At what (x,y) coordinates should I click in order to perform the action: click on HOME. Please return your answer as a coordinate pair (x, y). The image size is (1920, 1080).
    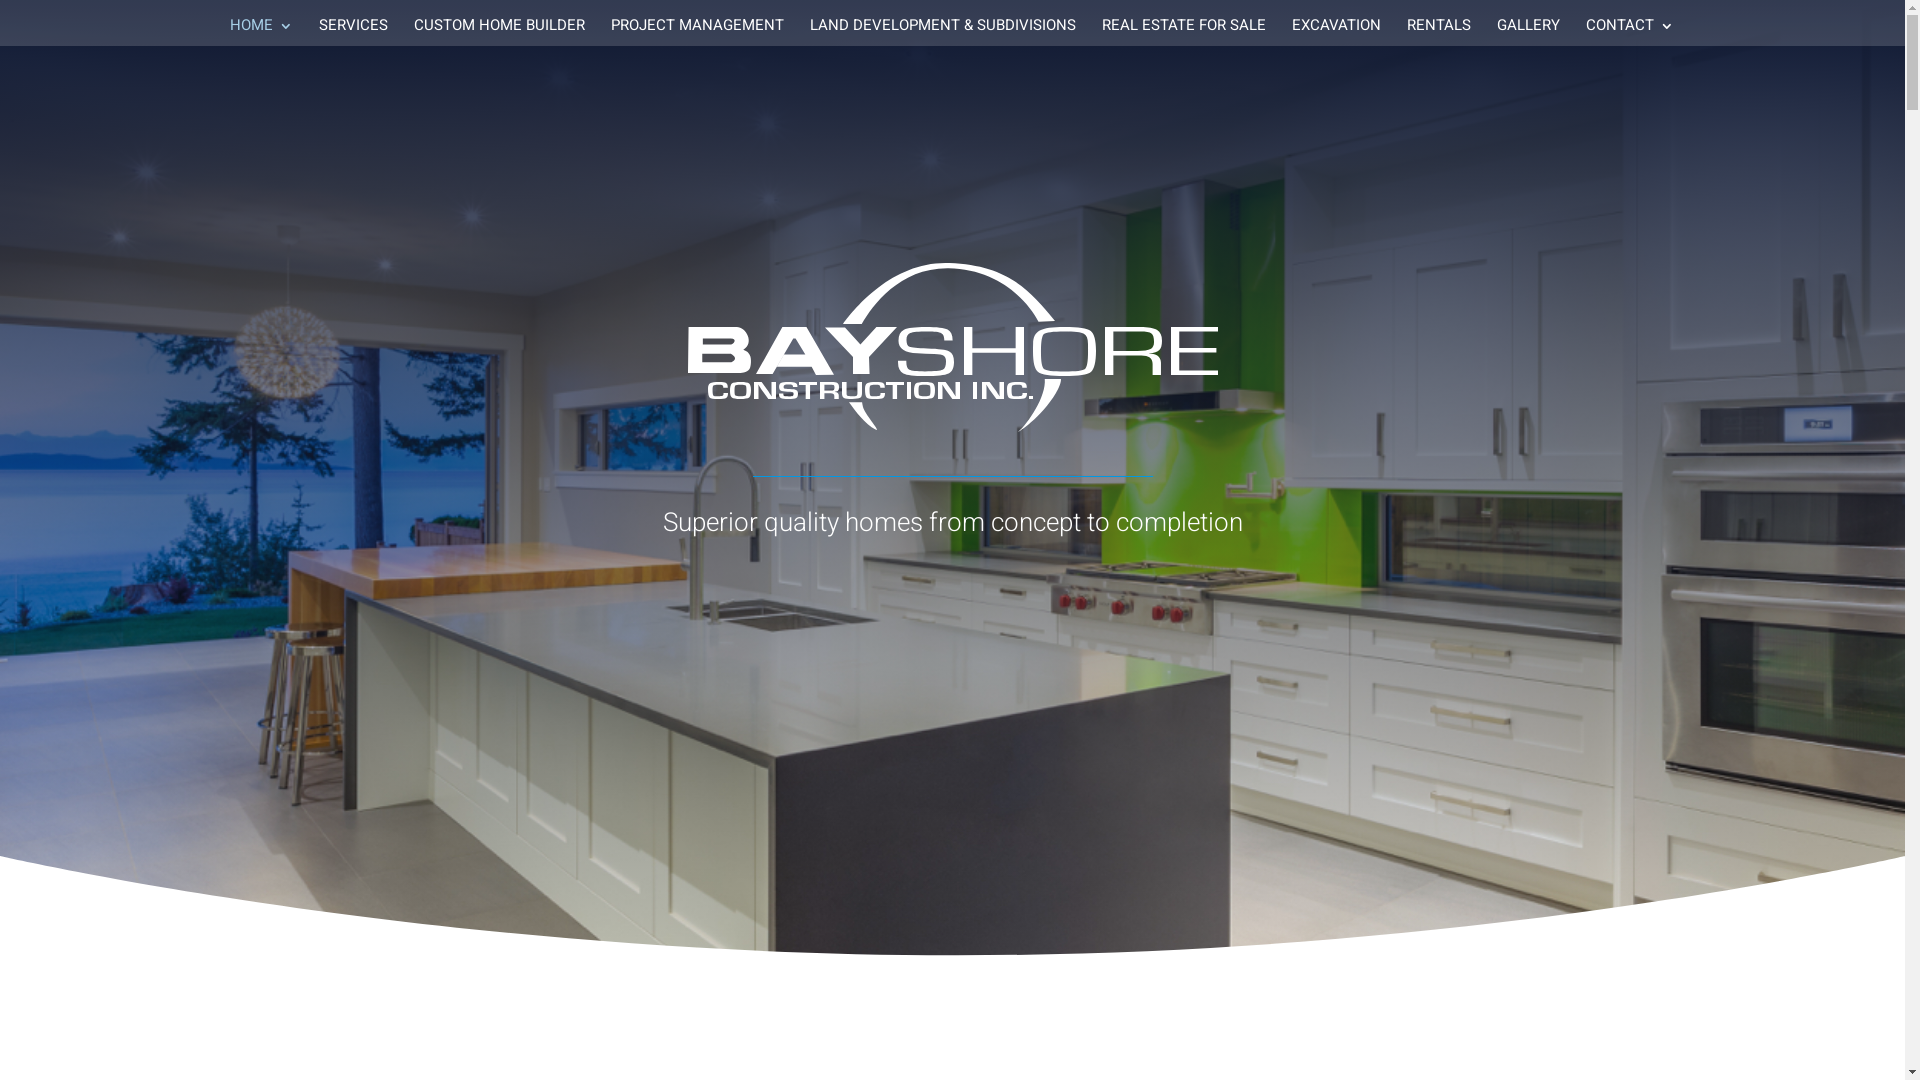
    Looking at the image, I should click on (262, 32).